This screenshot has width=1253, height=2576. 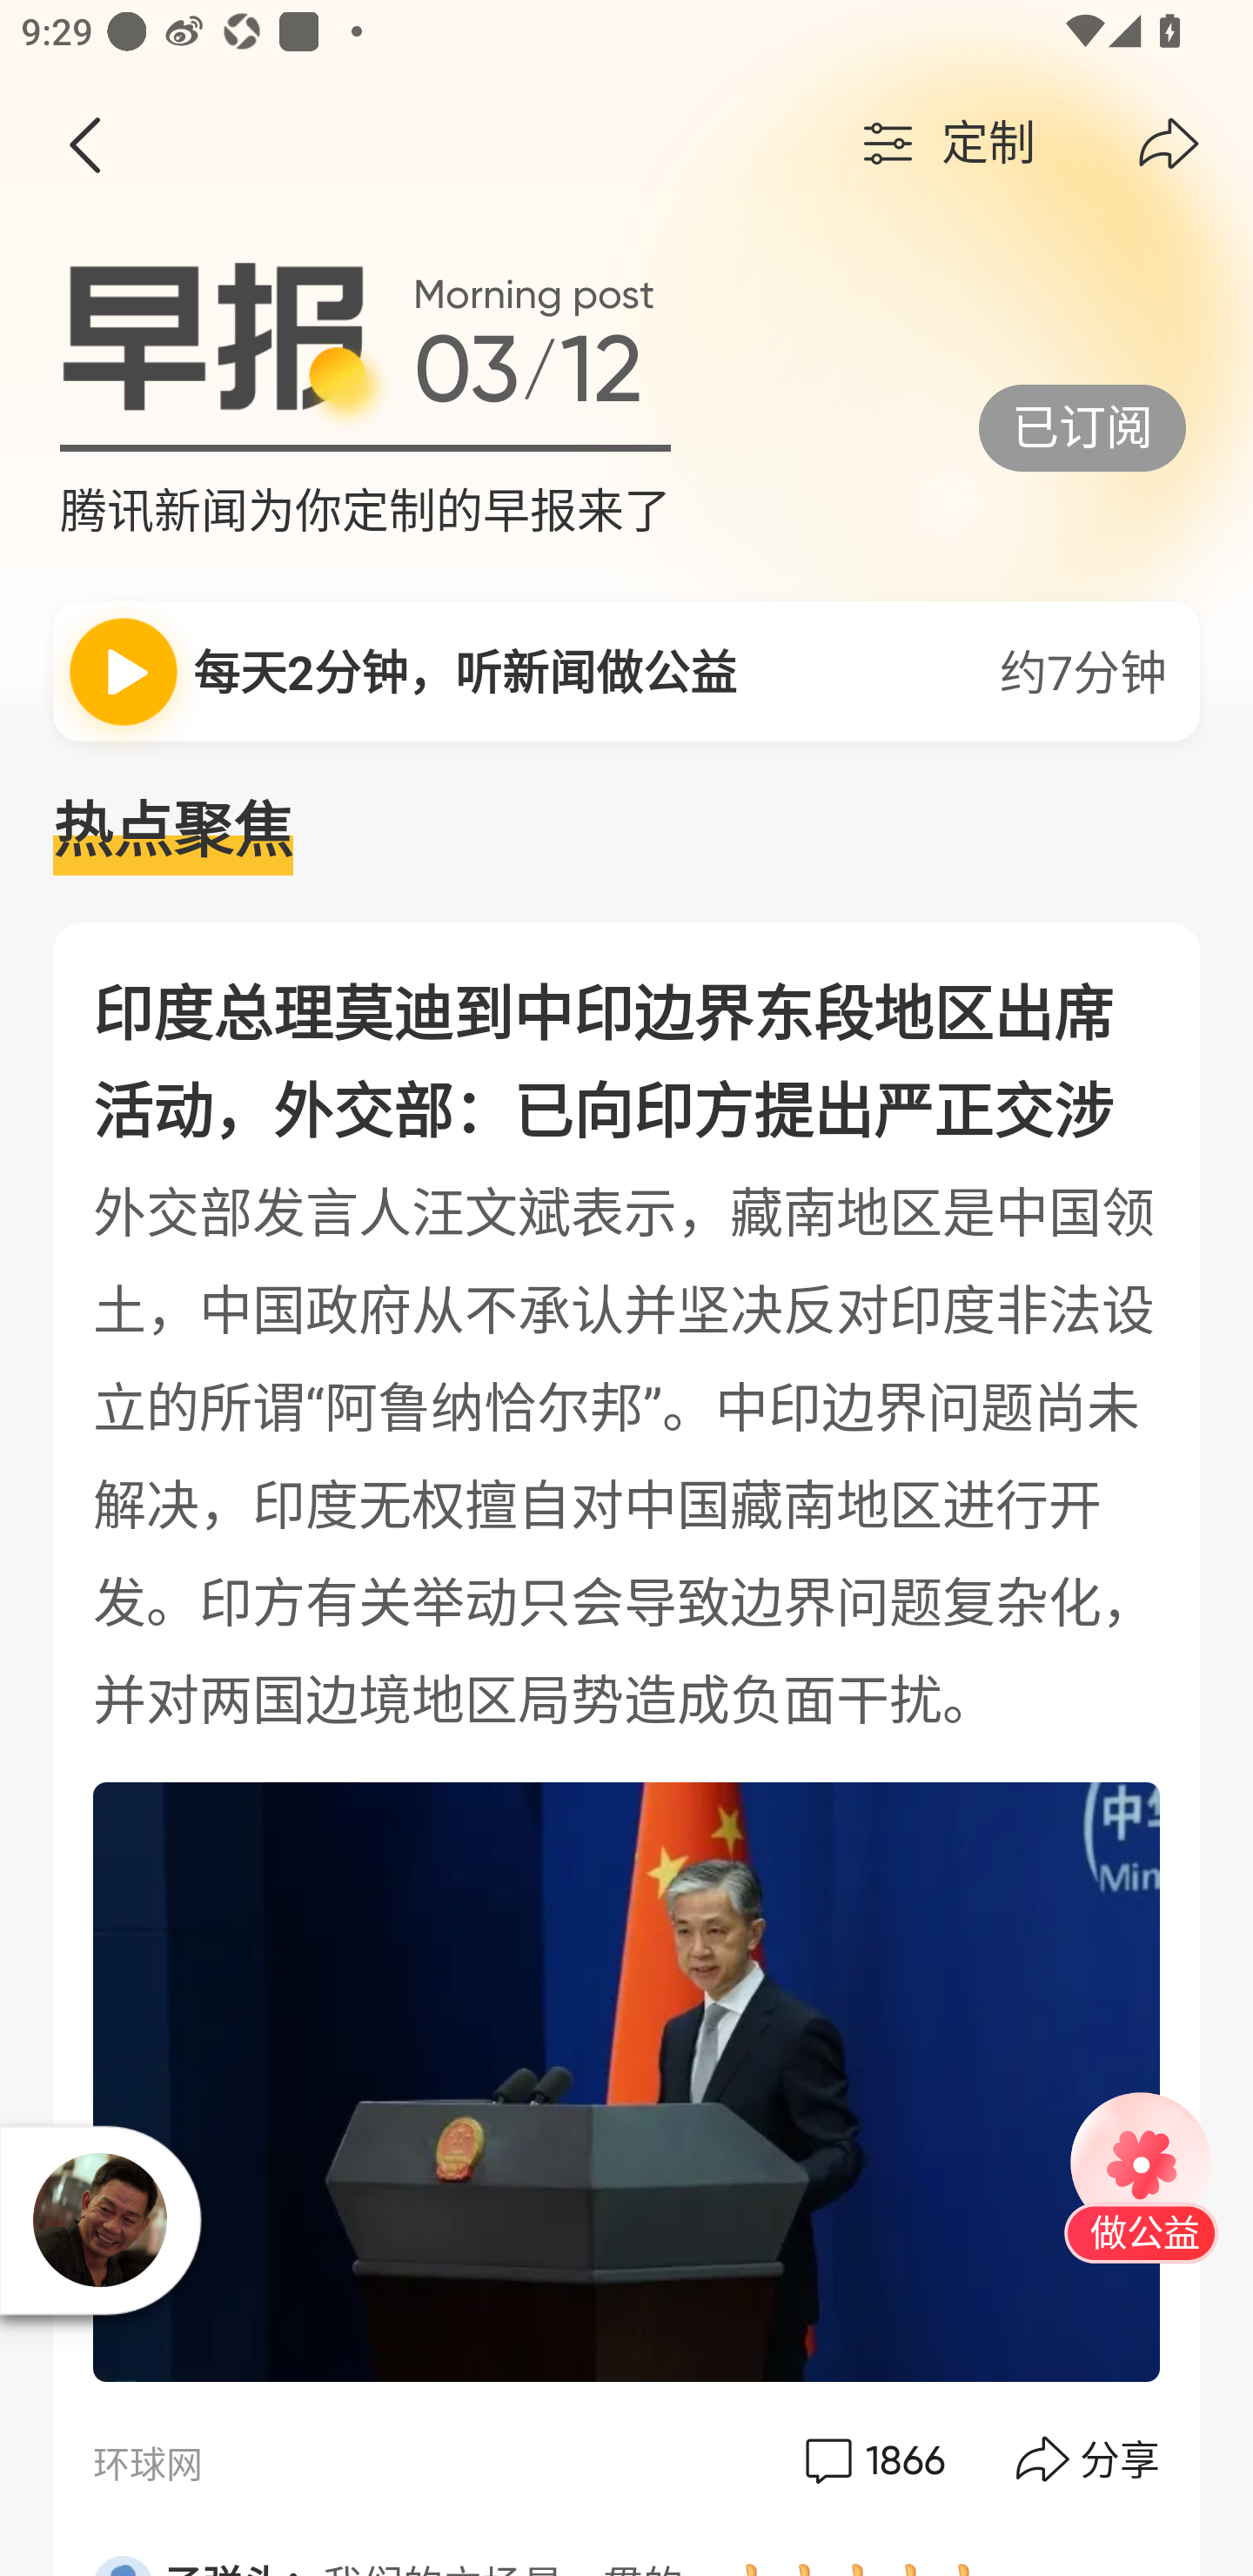 I want to click on , so click(x=84, y=144).